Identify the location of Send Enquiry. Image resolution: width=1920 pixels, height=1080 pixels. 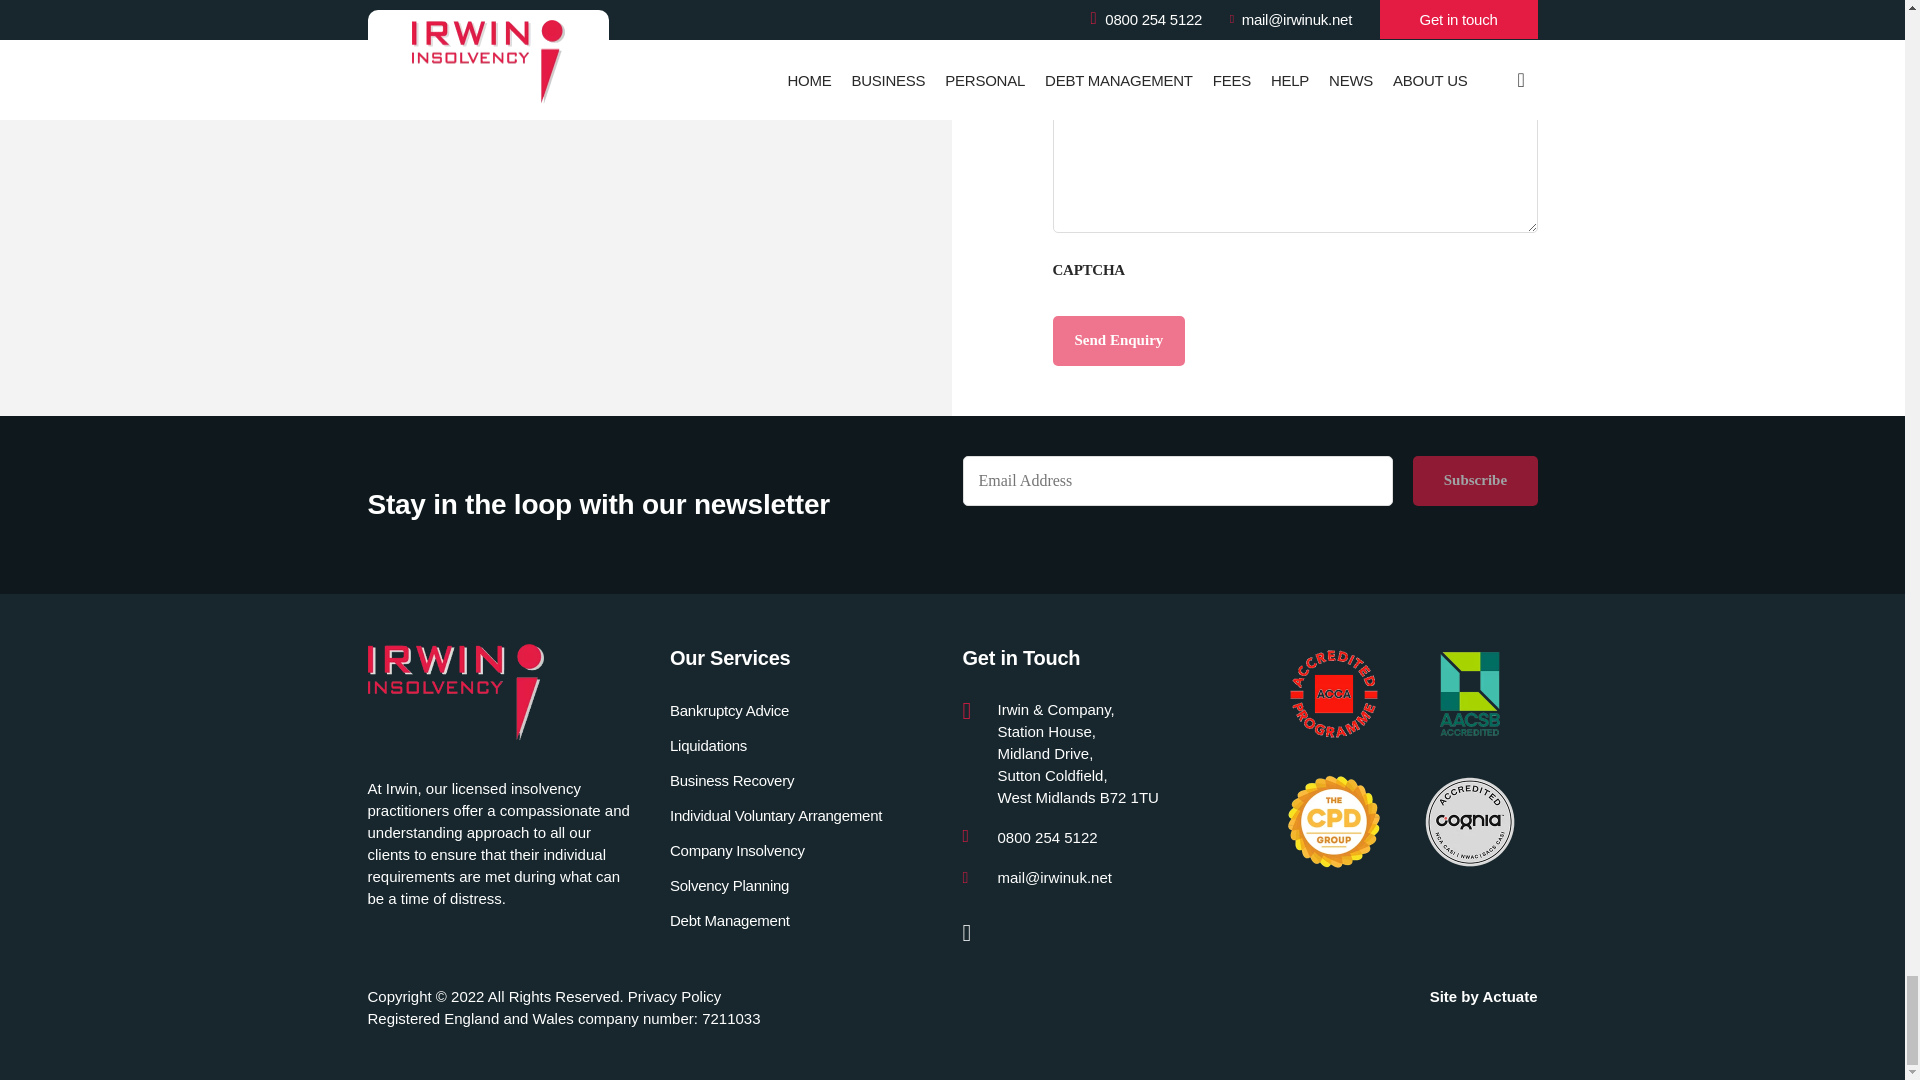
(1118, 341).